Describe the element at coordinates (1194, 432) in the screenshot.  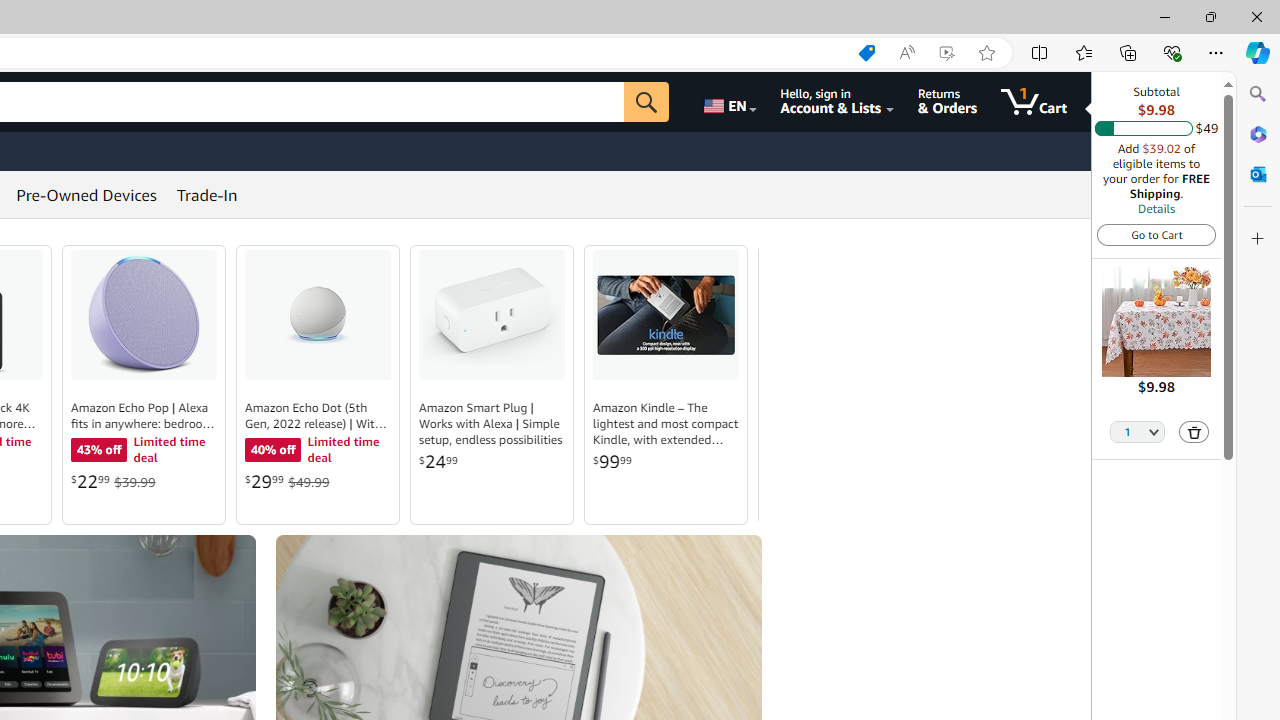
I see `Delete` at that location.